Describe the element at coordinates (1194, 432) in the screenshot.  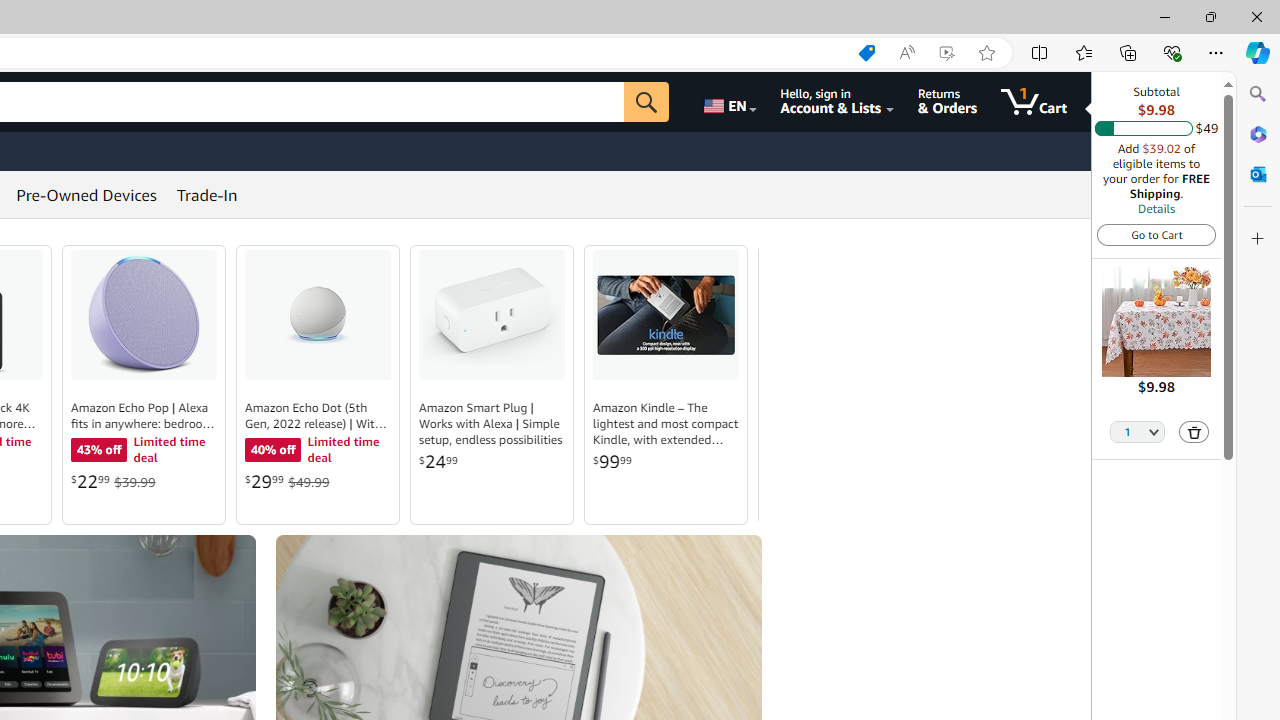
I see `Delete` at that location.